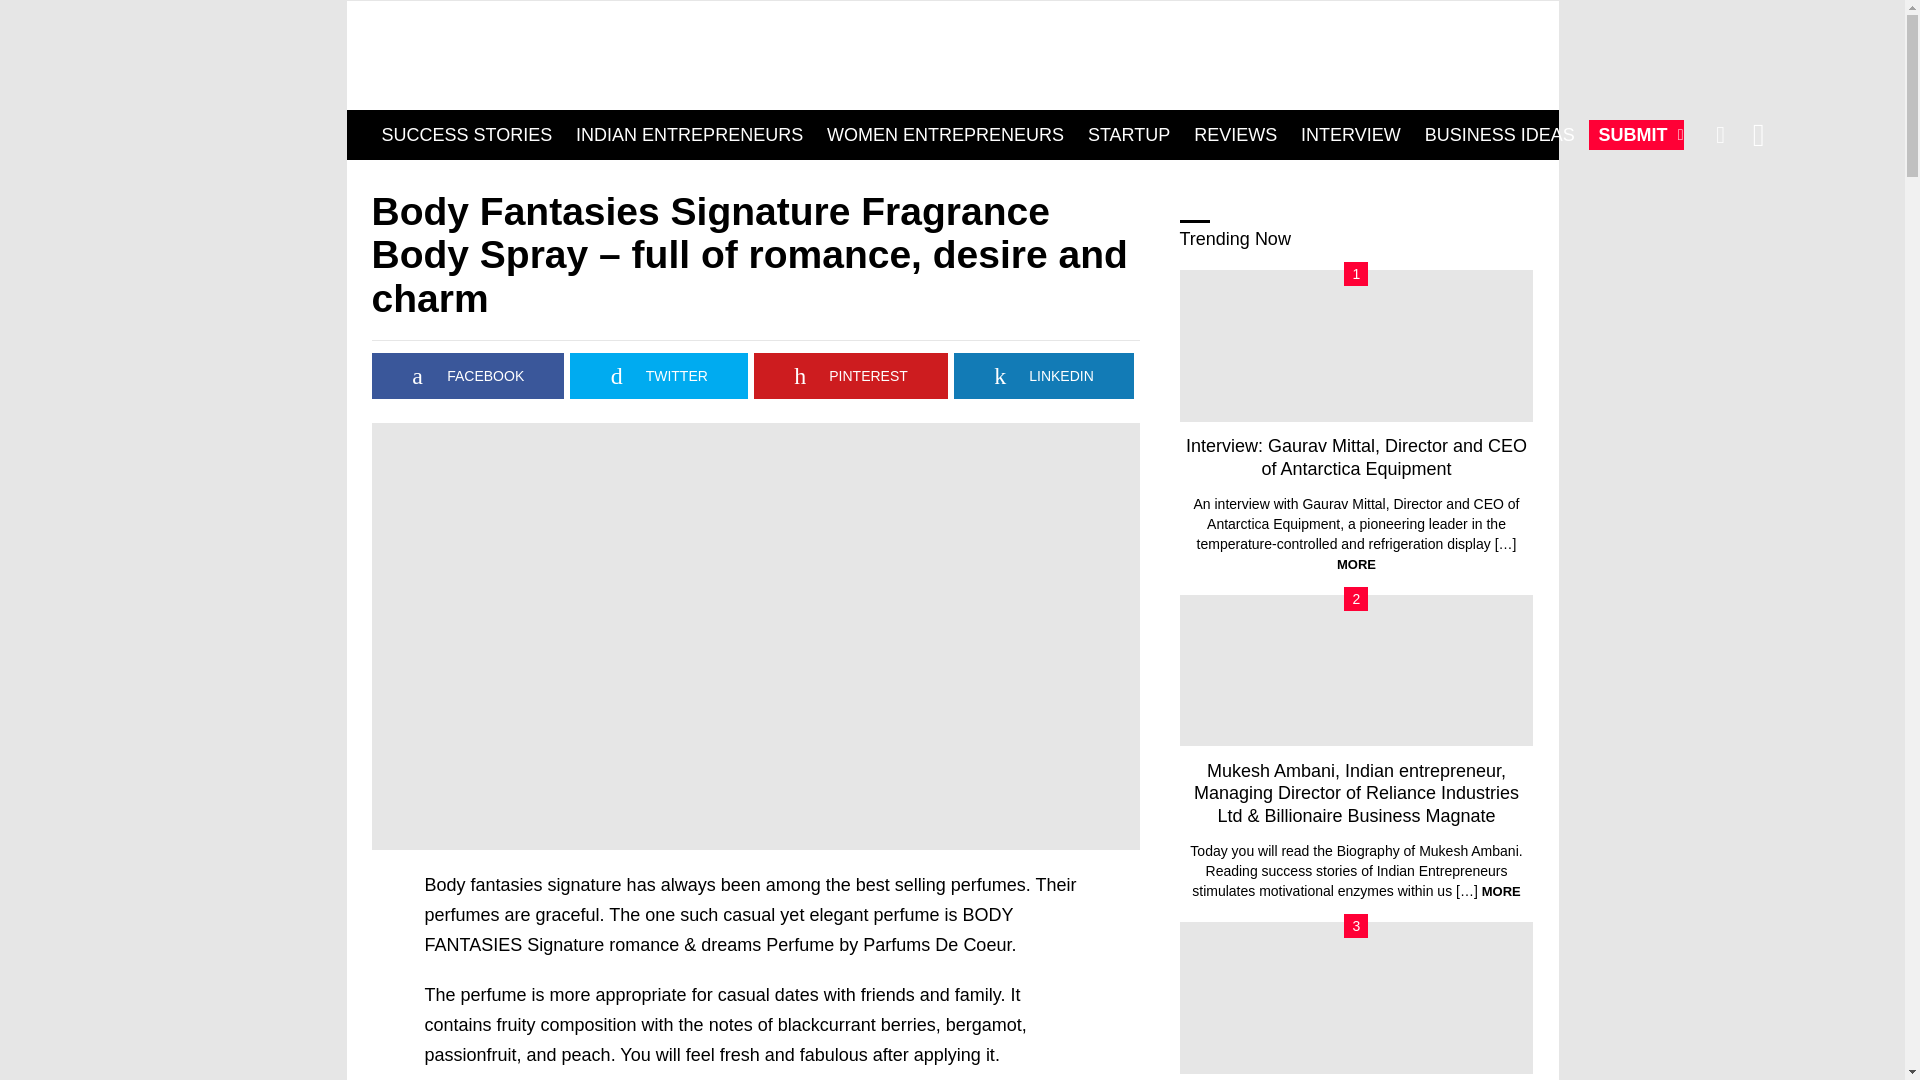 This screenshot has height=1080, width=1920. Describe the element at coordinates (1235, 134) in the screenshot. I see `REVIEWS` at that location.